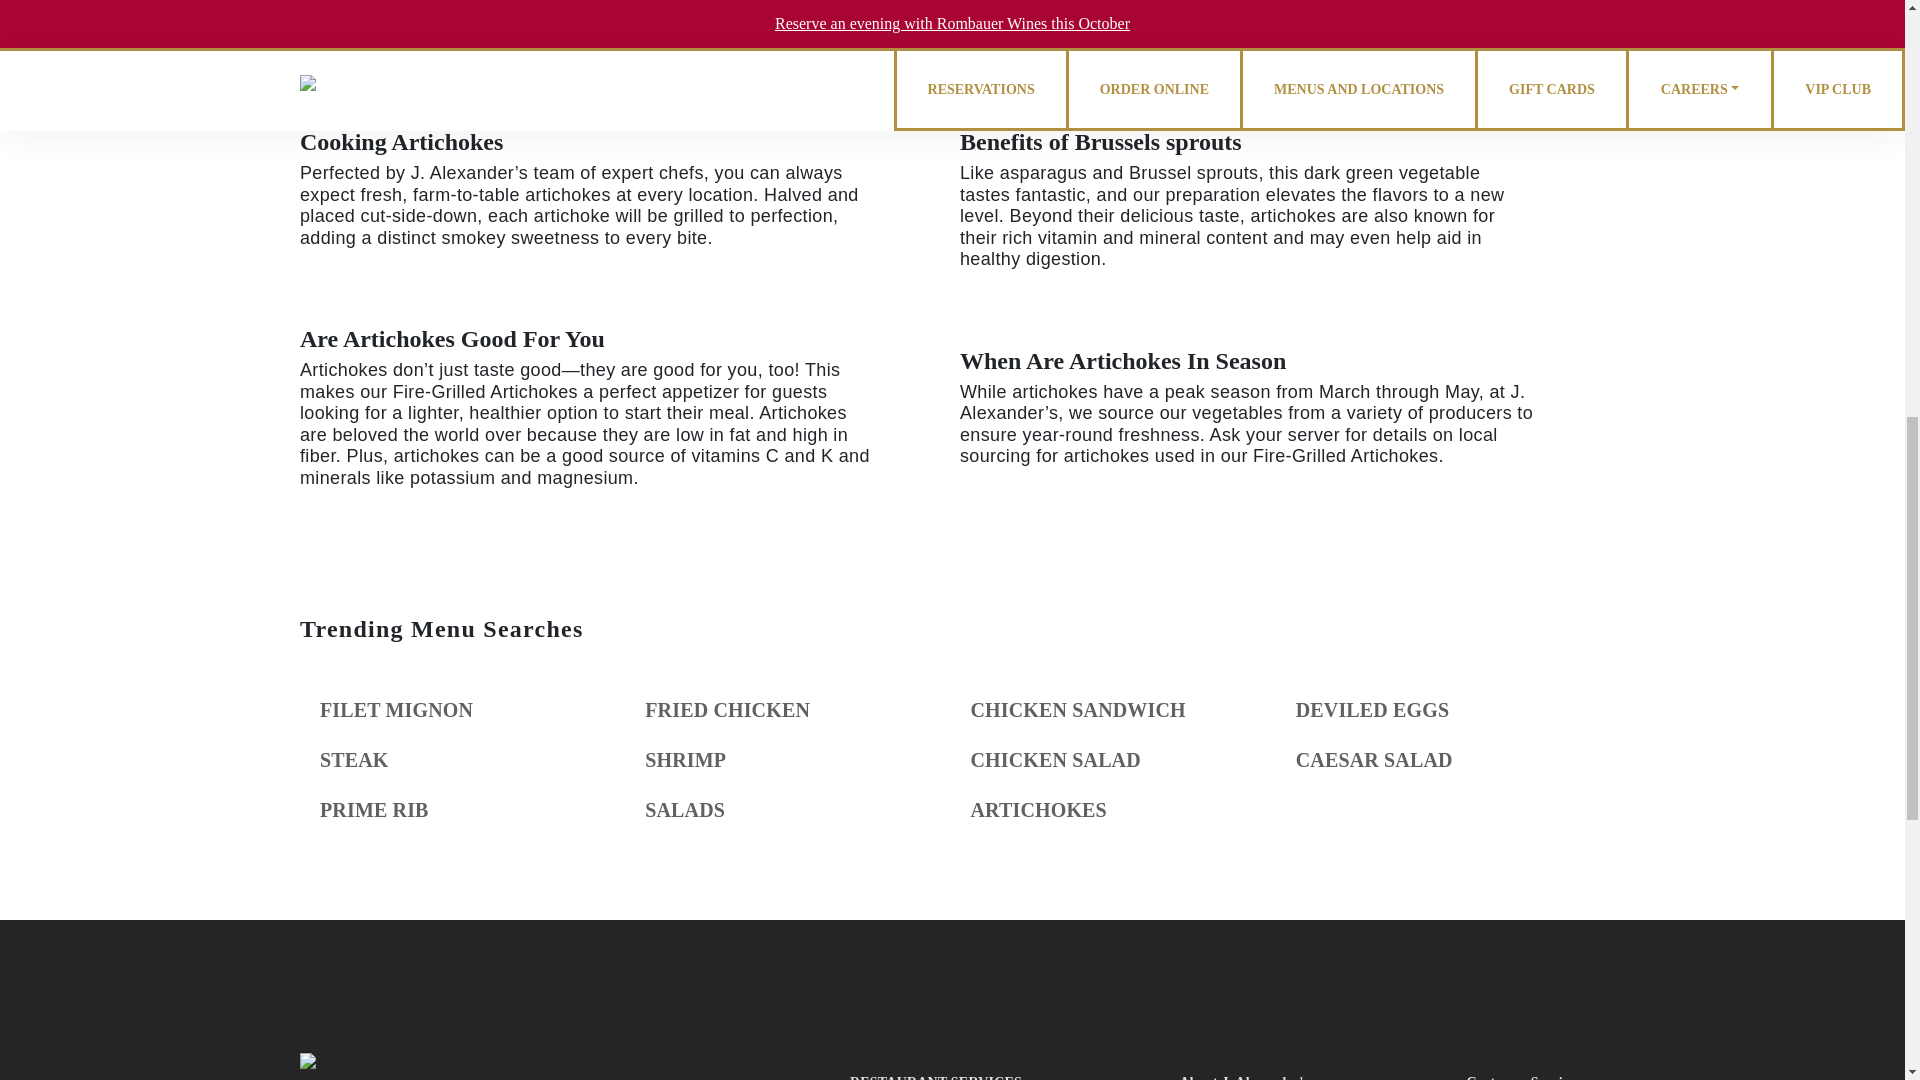 The width and height of the screenshot is (1920, 1080). Describe the element at coordinates (1054, 760) in the screenshot. I see `CHICKEN SALAD` at that location.